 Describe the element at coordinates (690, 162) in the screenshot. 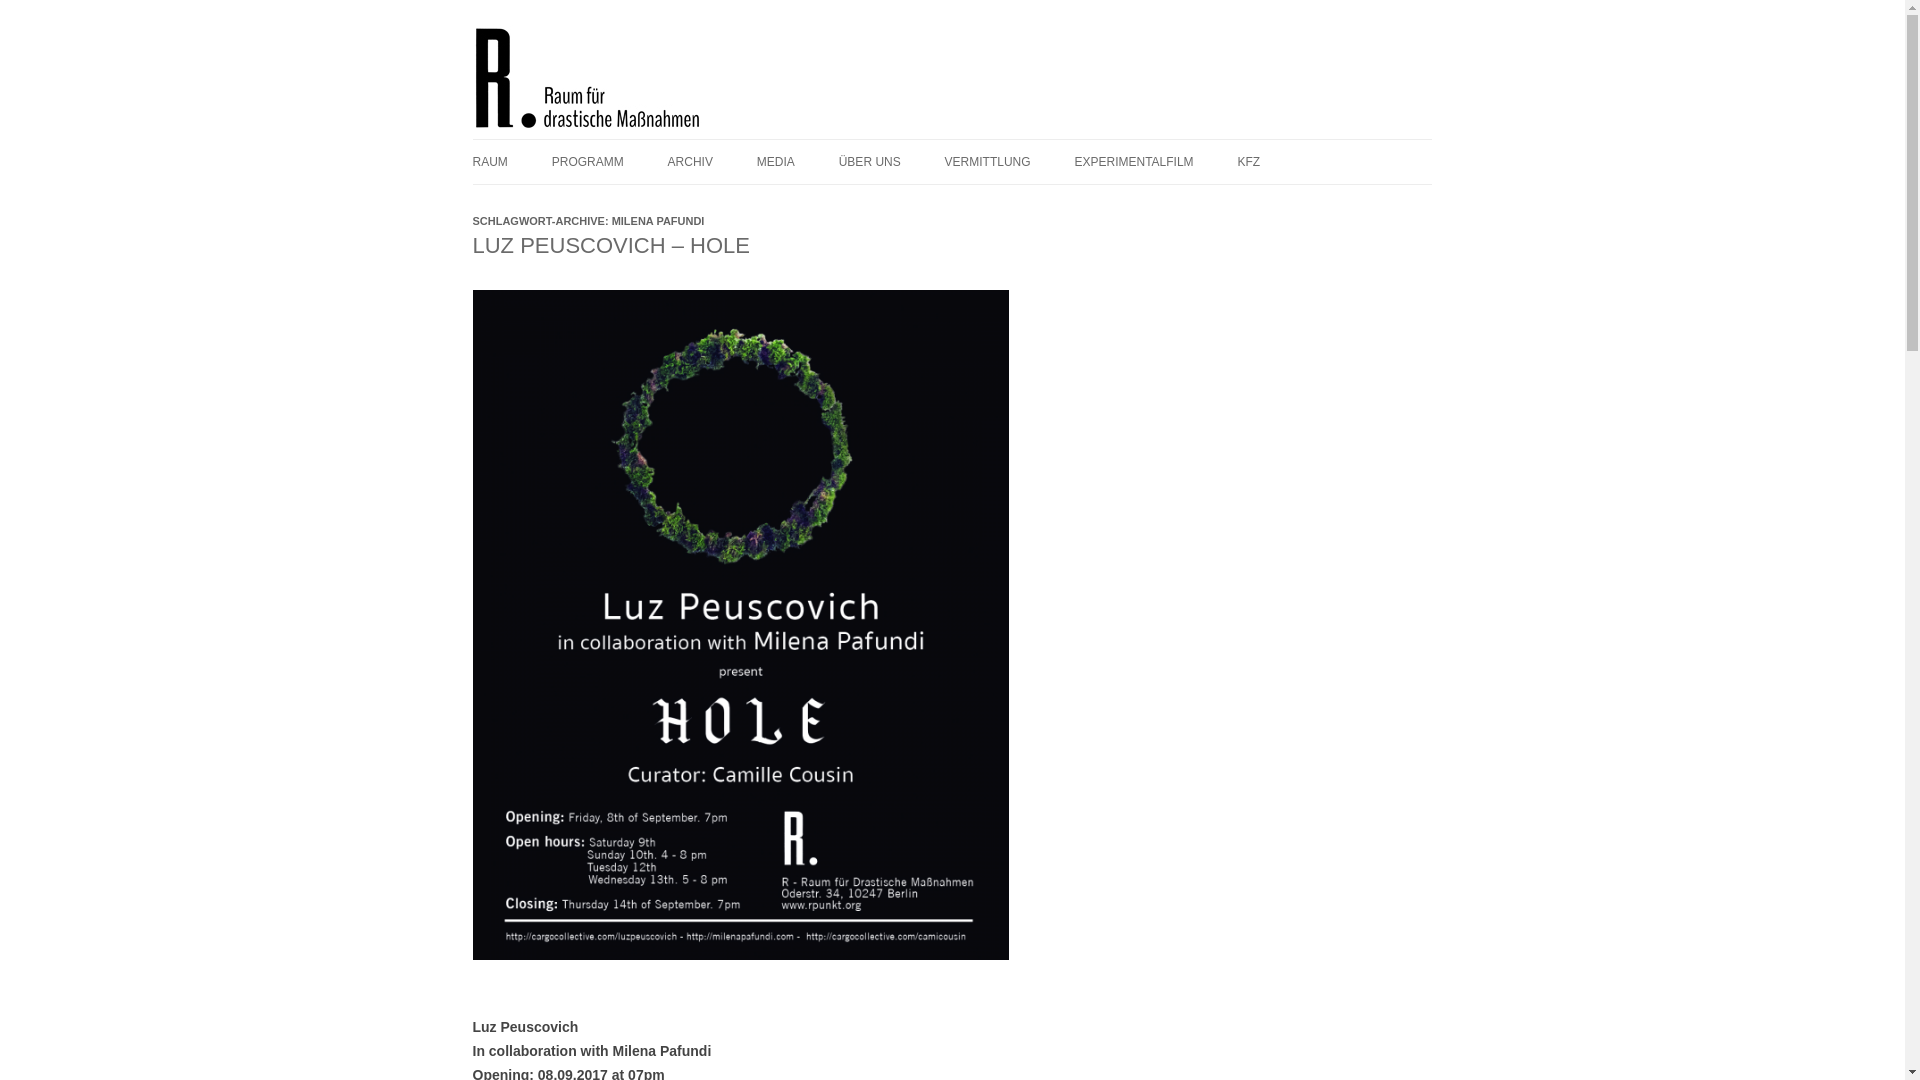

I see `ARCHIV` at that location.